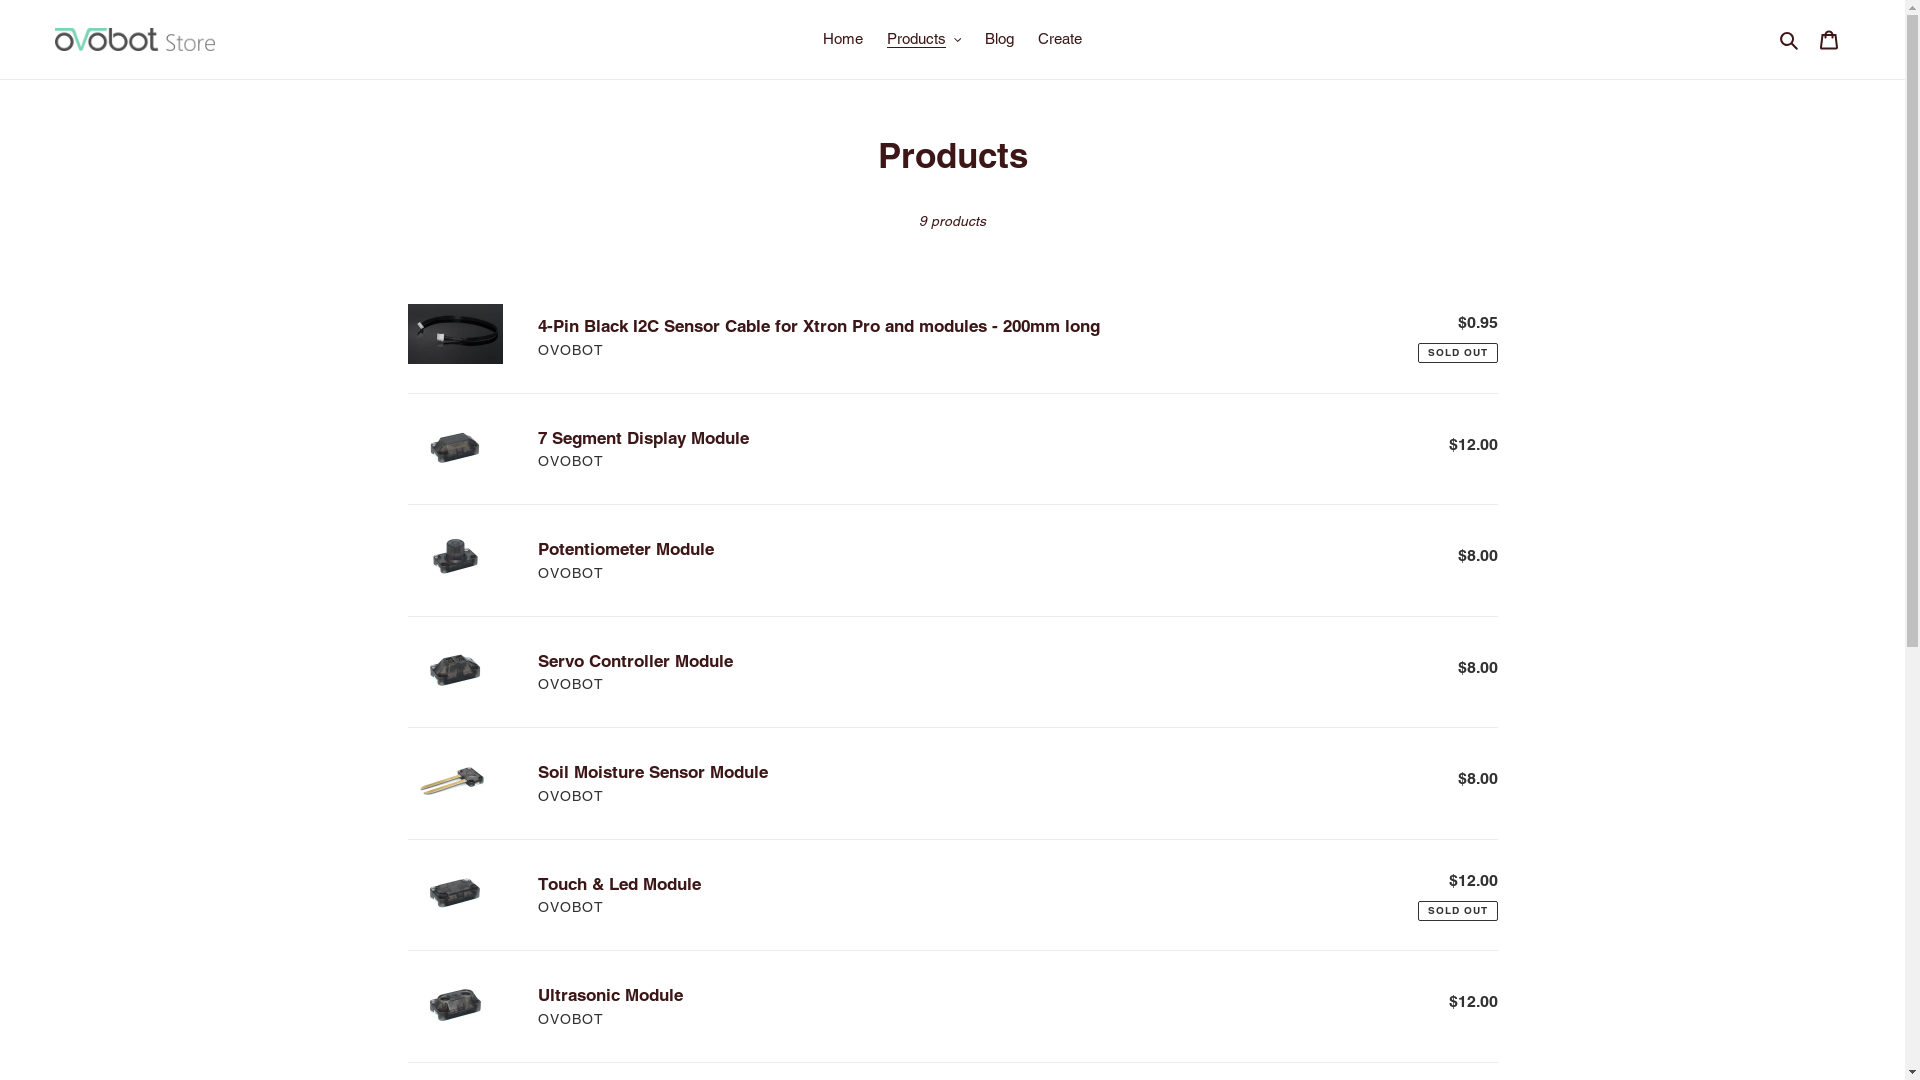 The height and width of the screenshot is (1080, 1920). Describe the element at coordinates (1060, 40) in the screenshot. I see `Create` at that location.